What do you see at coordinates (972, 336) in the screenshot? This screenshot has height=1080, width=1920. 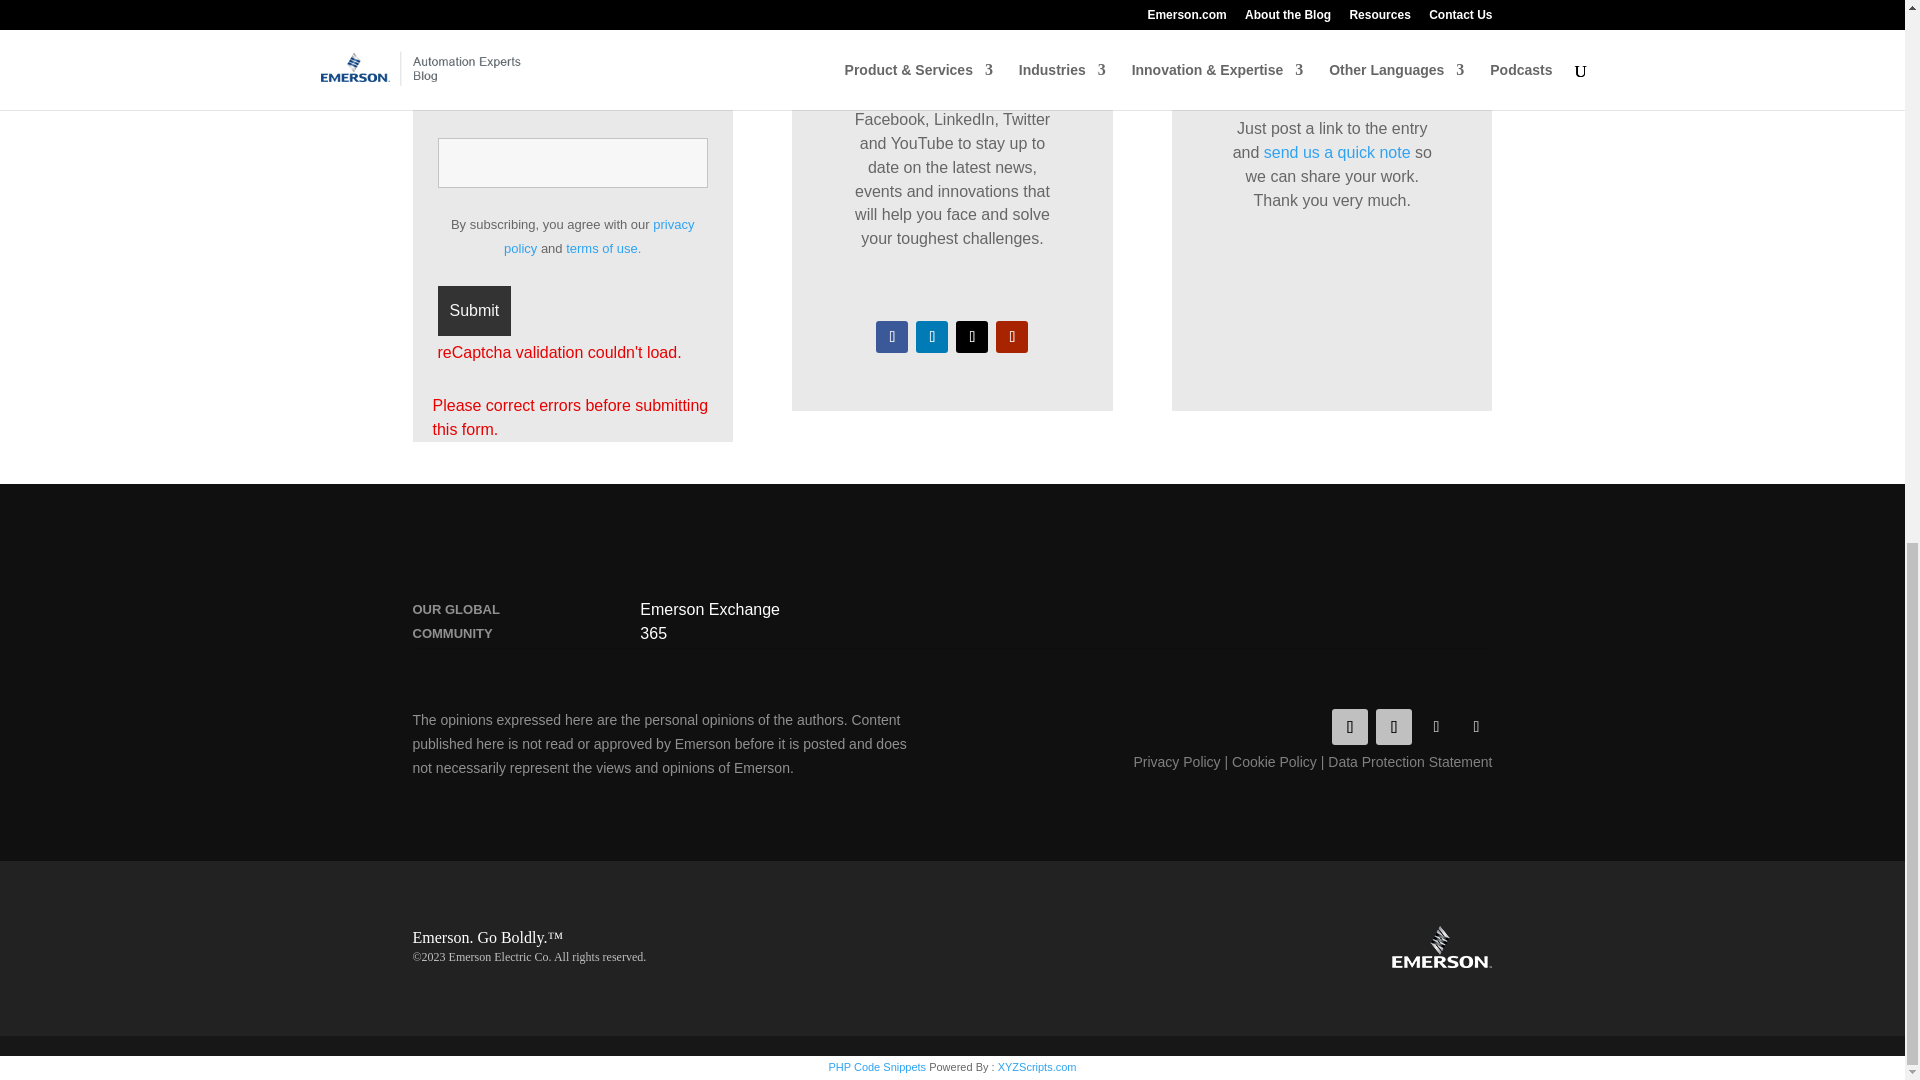 I see `Follow on X` at bounding box center [972, 336].